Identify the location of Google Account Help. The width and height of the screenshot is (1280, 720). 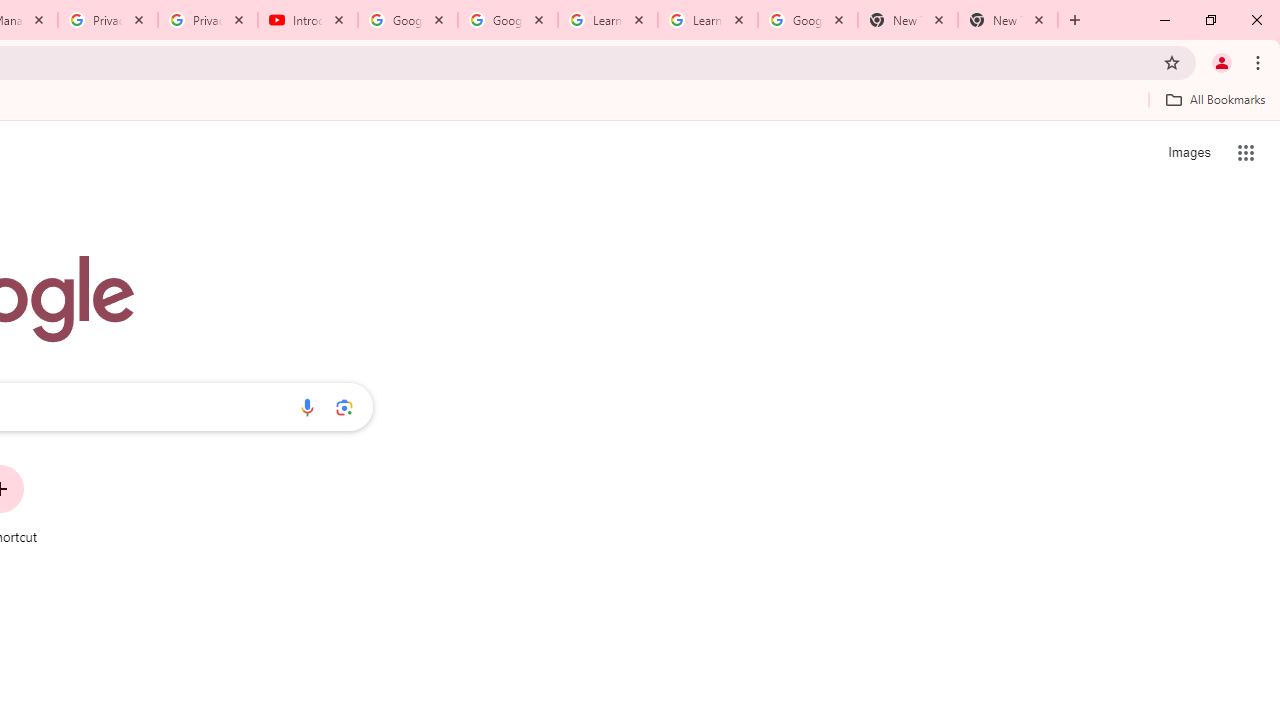
(508, 20).